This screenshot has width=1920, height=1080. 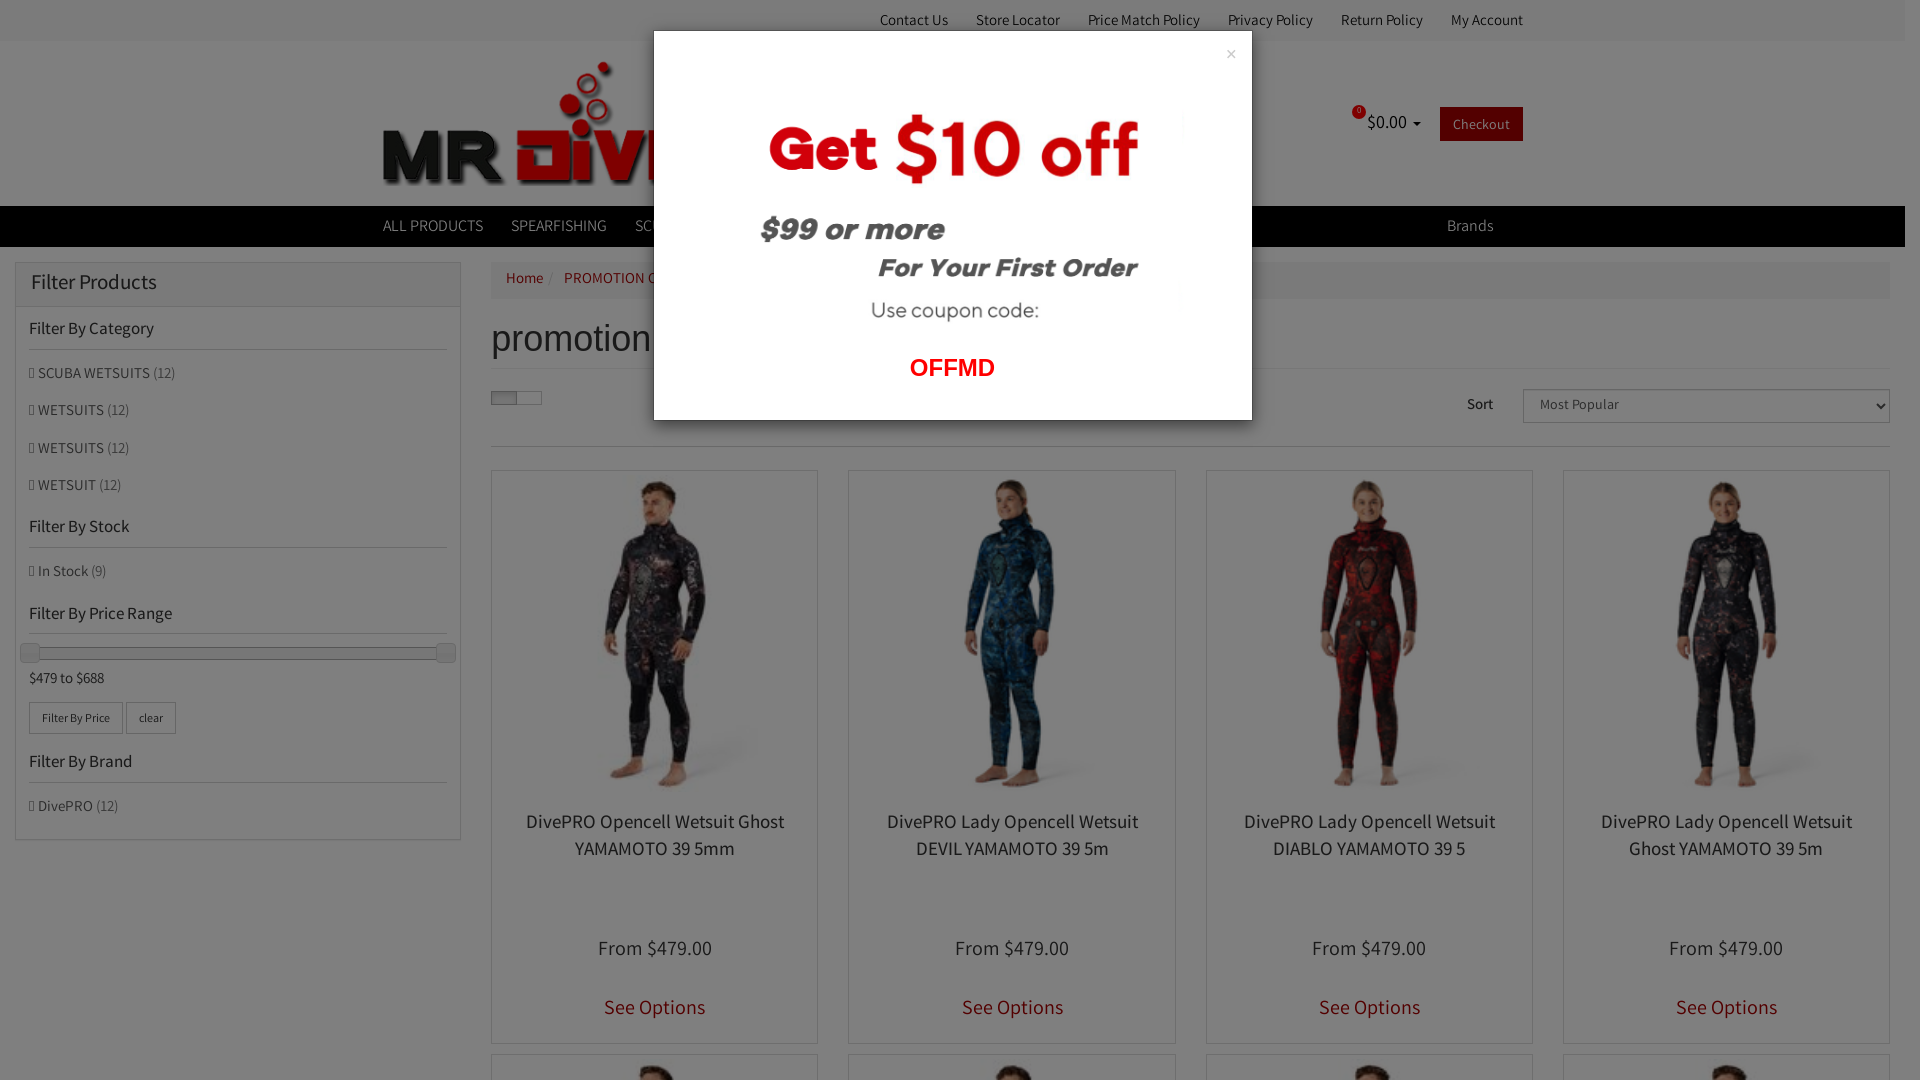 What do you see at coordinates (238, 450) in the screenshot?
I see `WETSUITS (12)` at bounding box center [238, 450].